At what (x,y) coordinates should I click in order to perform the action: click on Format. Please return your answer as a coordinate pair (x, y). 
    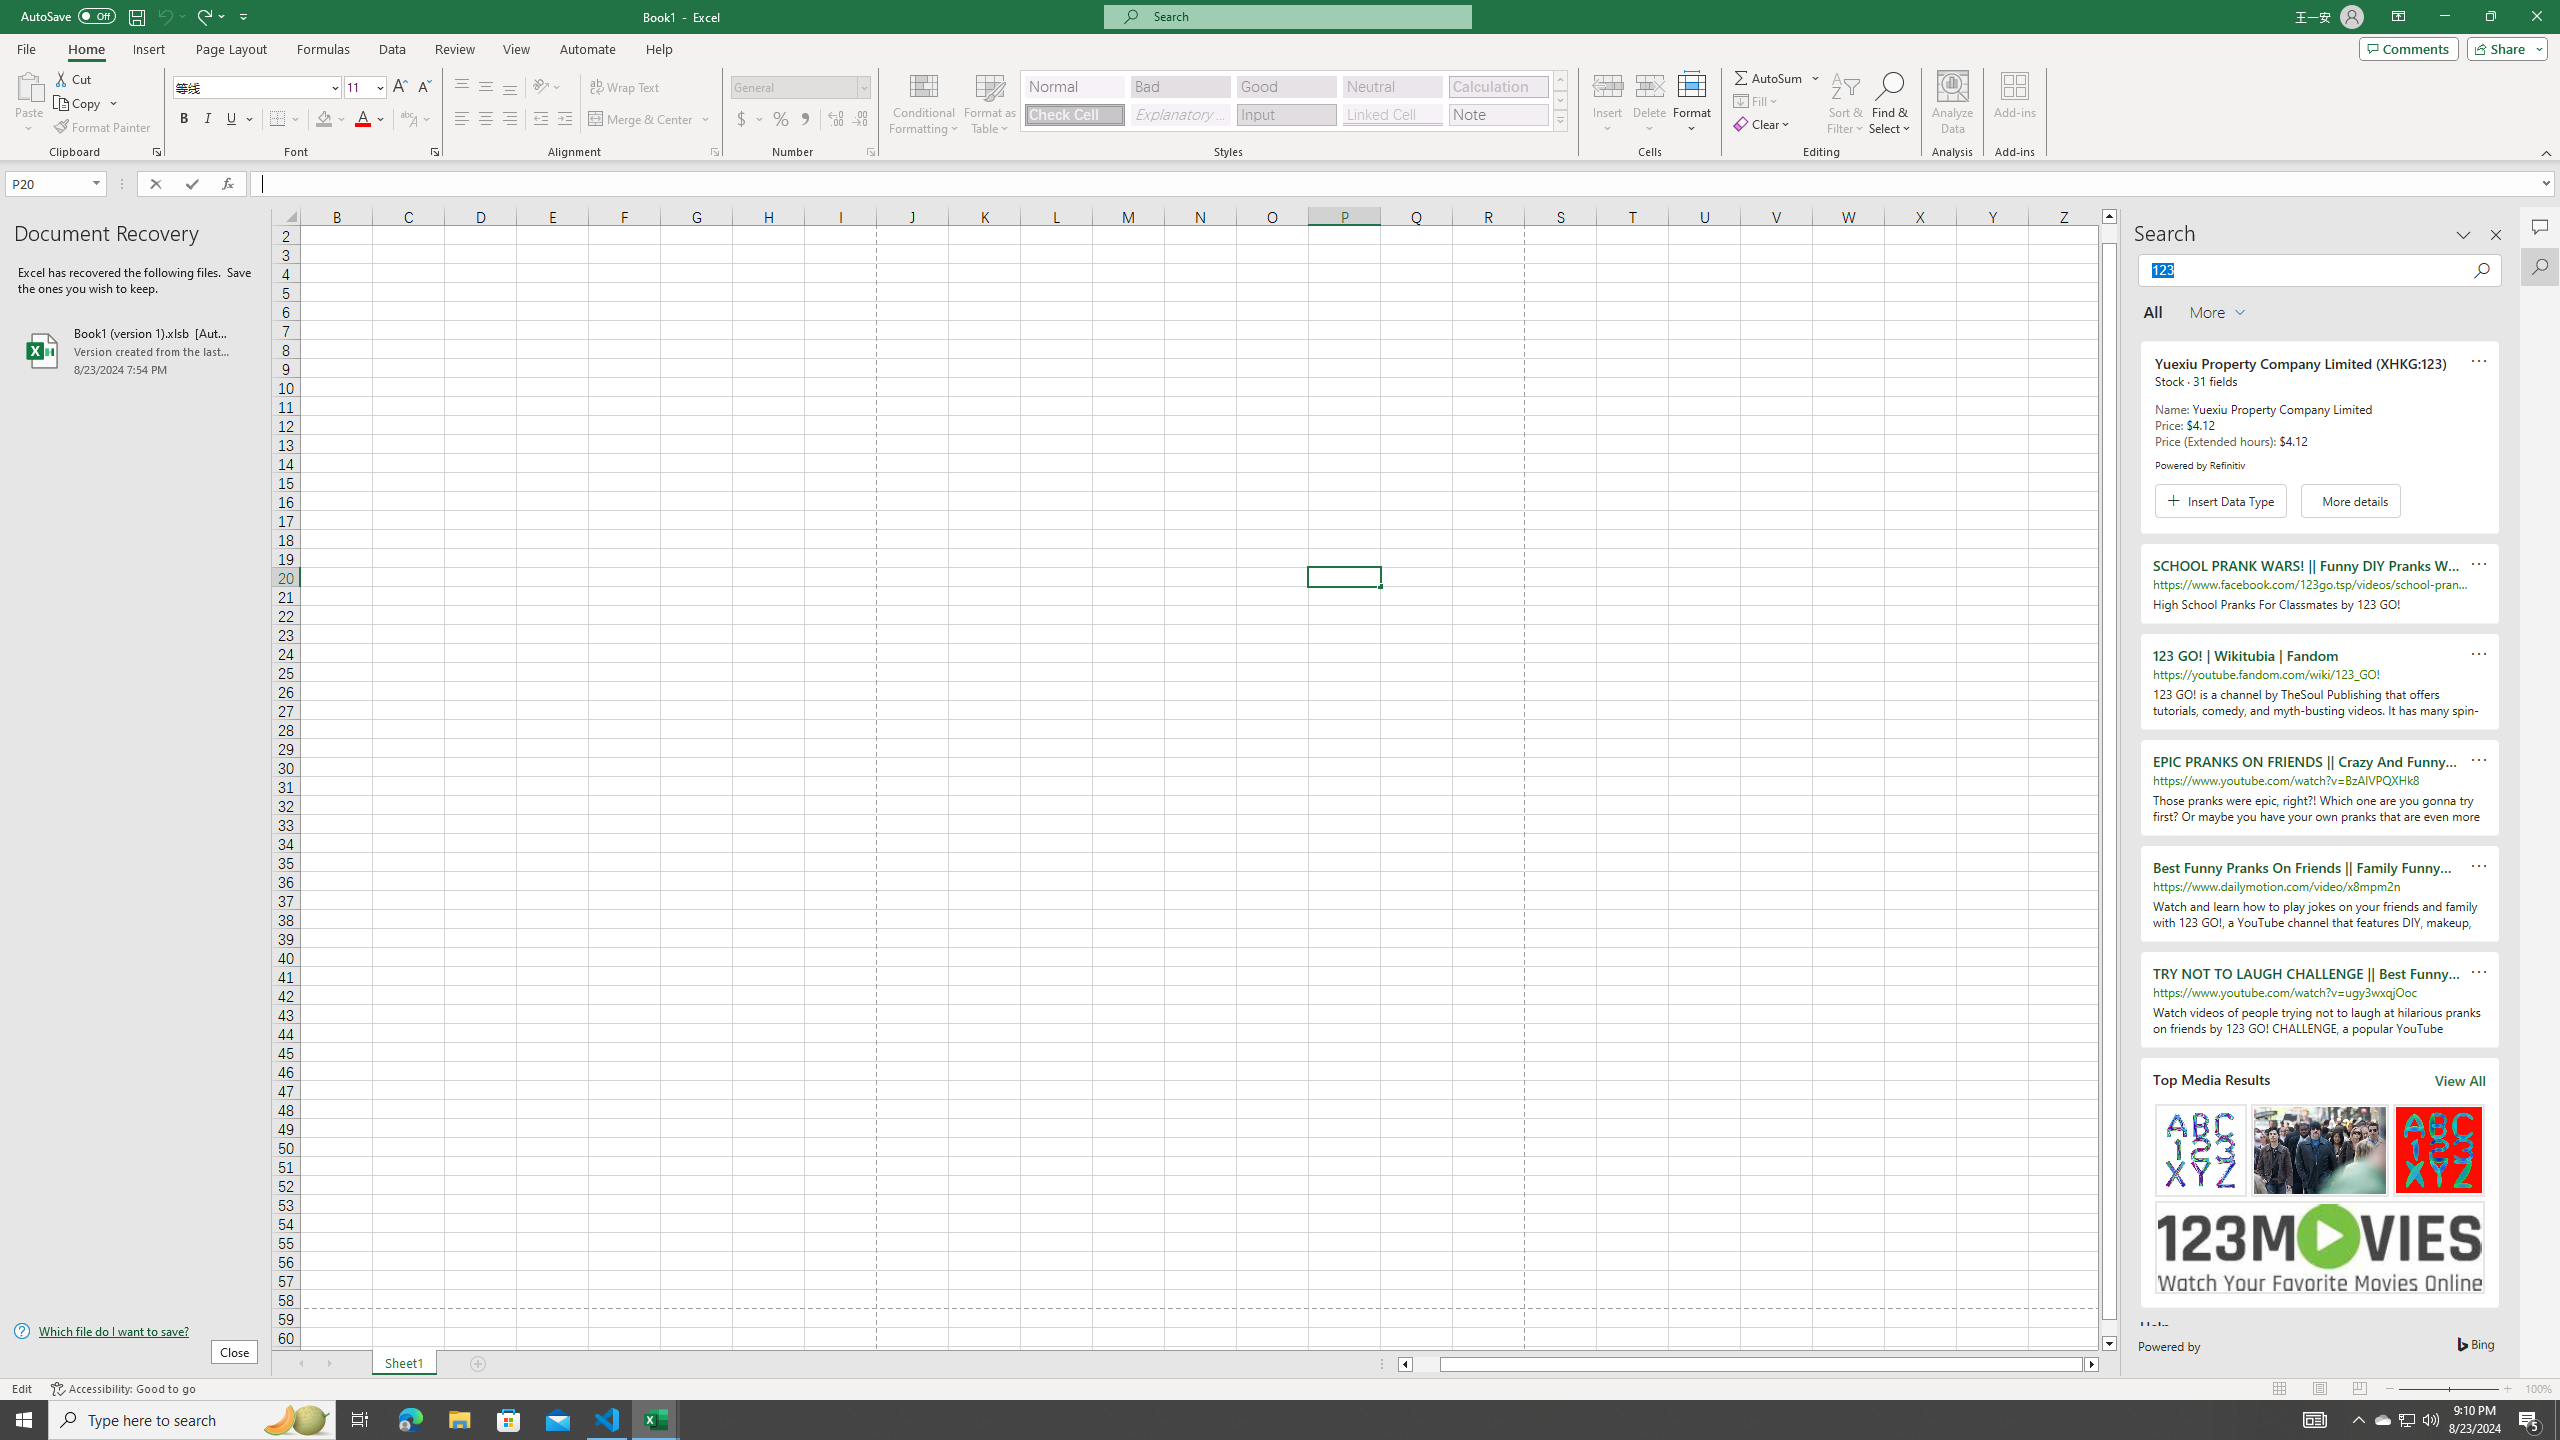
    Looking at the image, I should click on (1693, 103).